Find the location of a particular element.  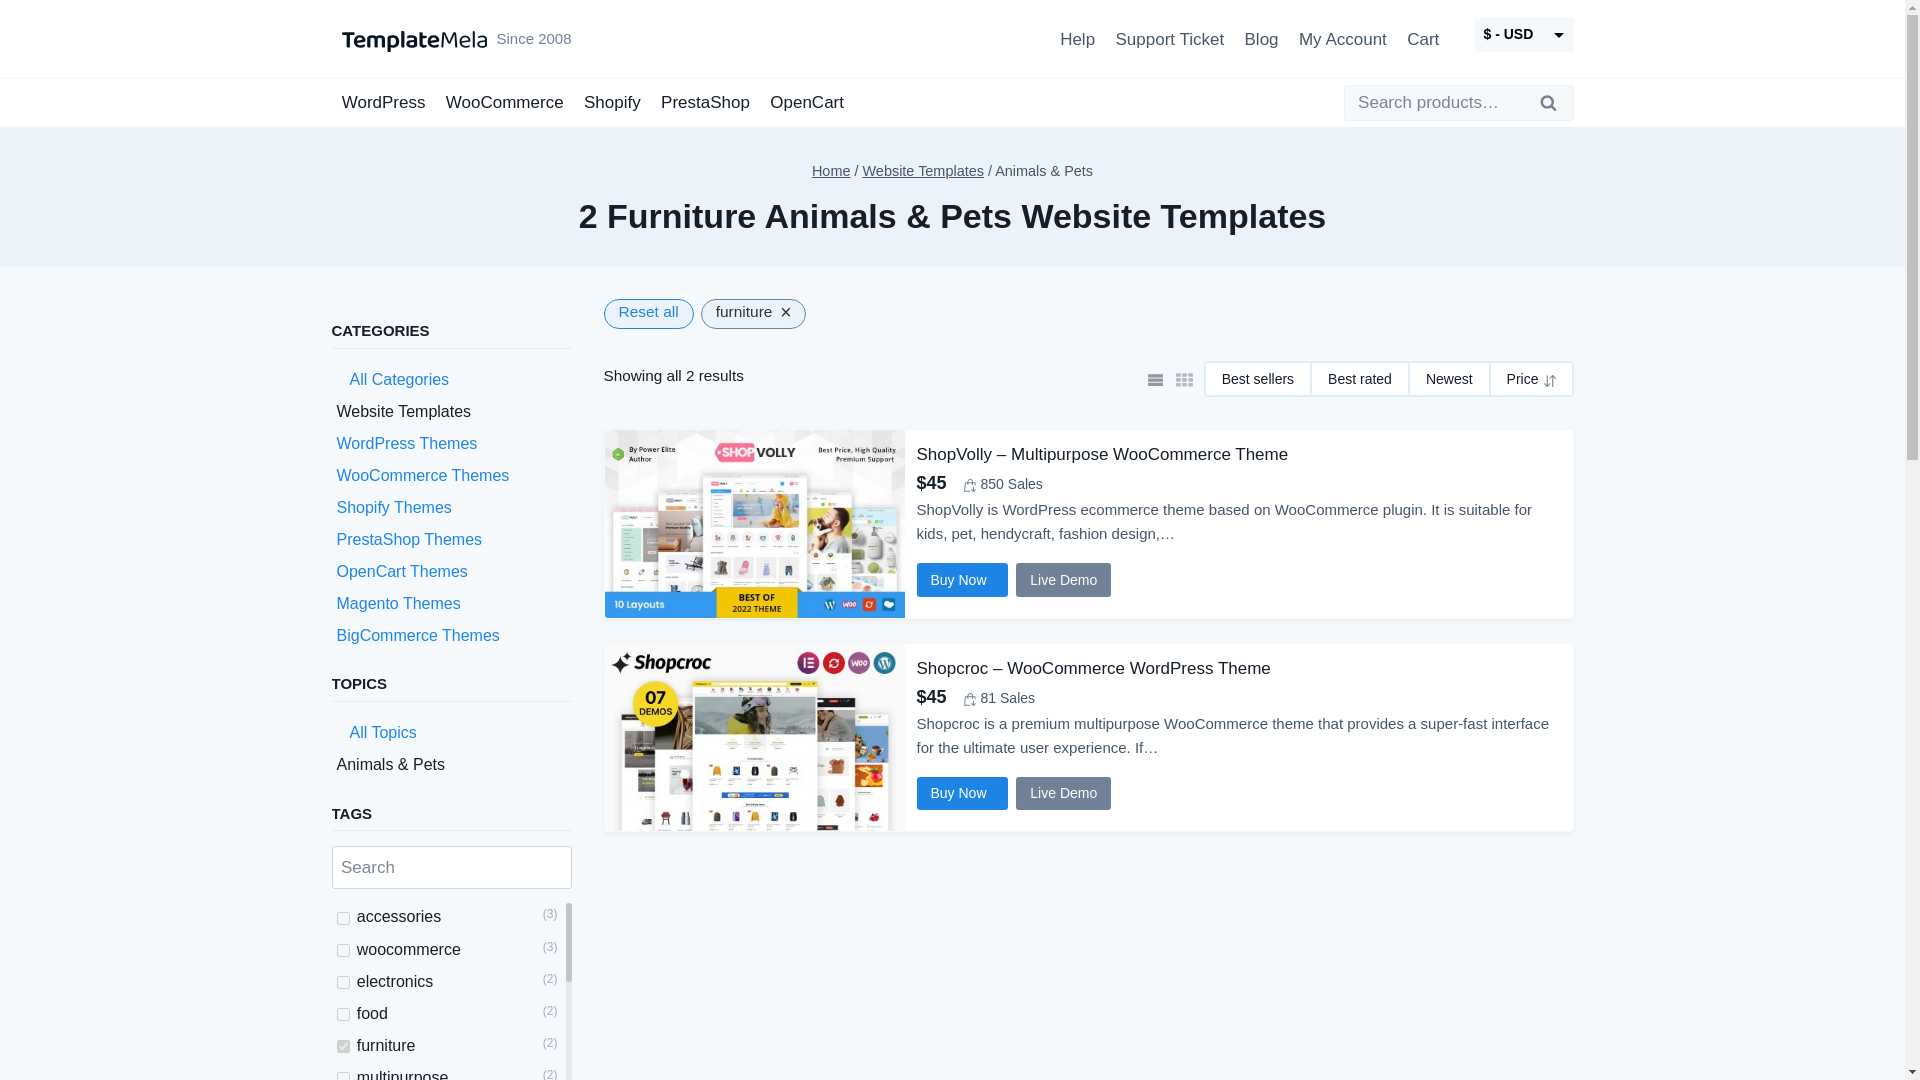

Support Ticket is located at coordinates (1170, 38).